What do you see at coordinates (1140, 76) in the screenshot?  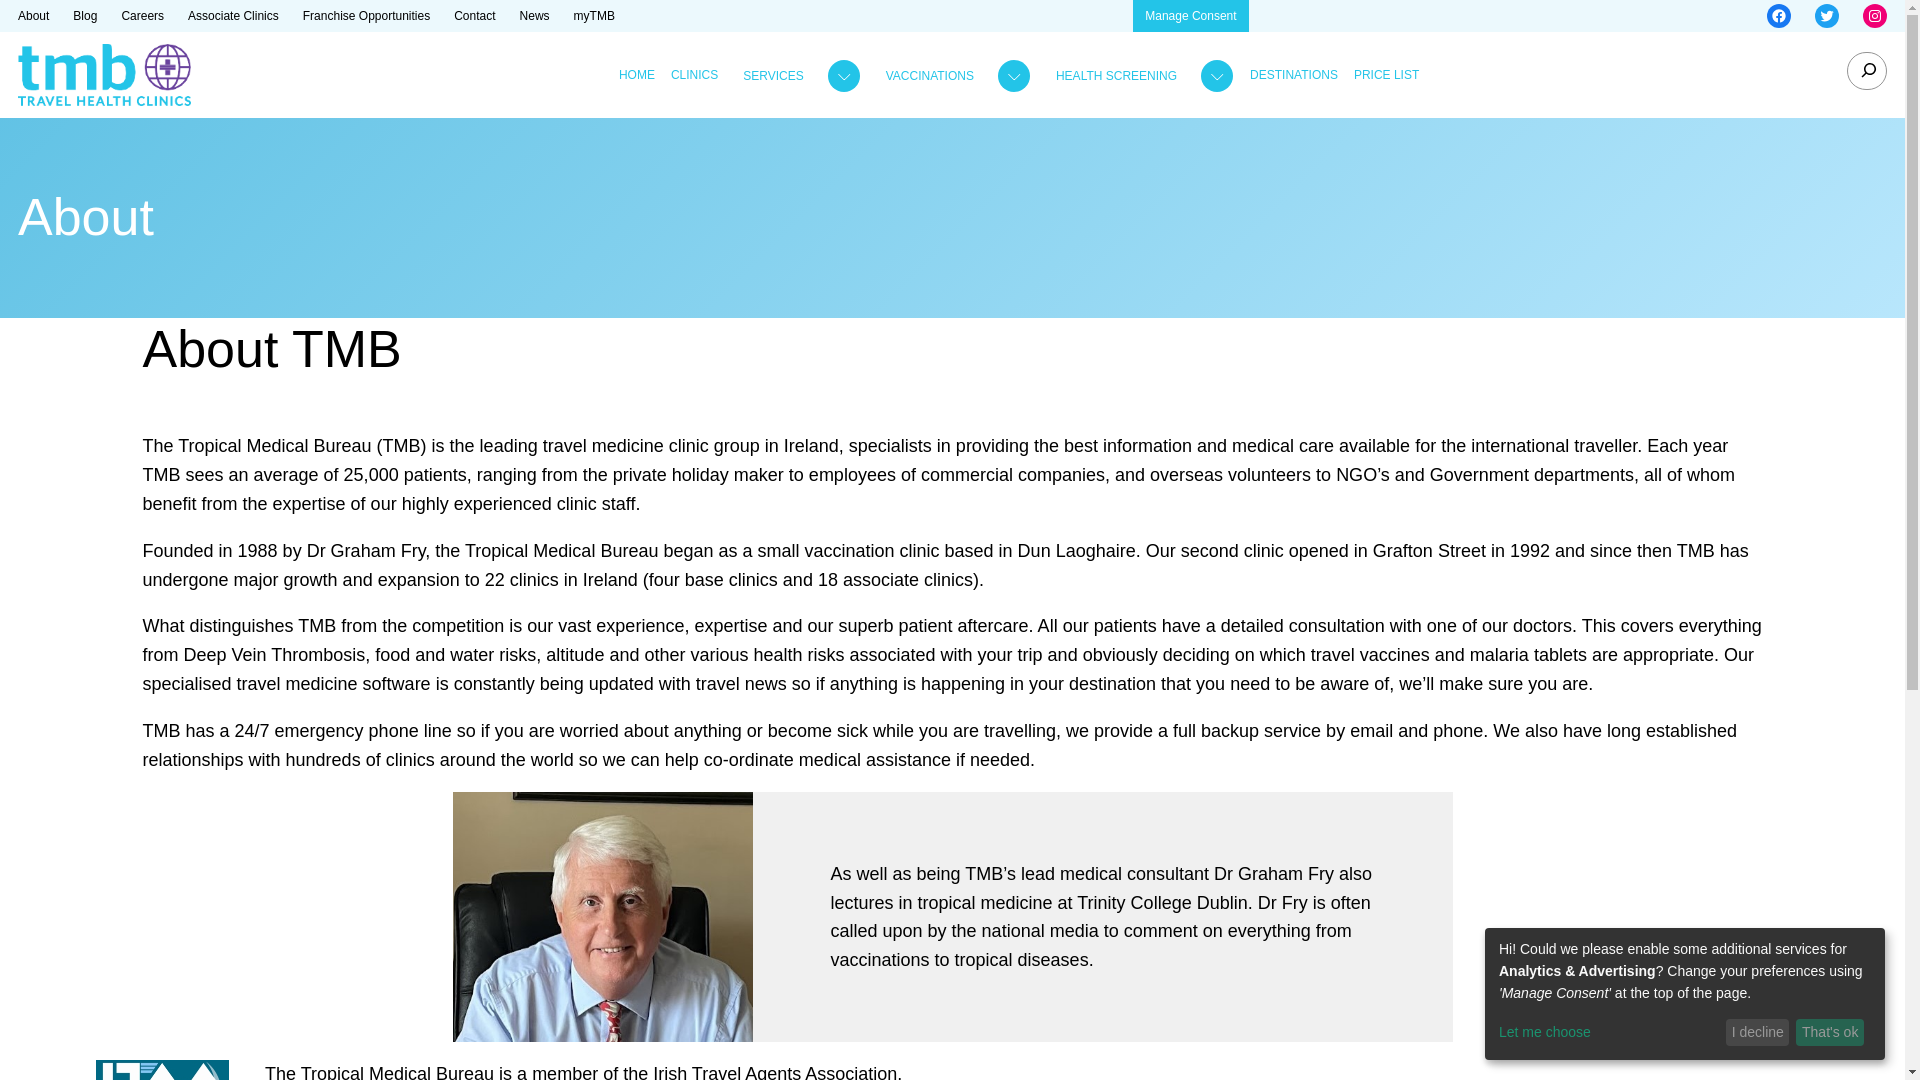 I see `Submenu Toggle` at bounding box center [1140, 76].